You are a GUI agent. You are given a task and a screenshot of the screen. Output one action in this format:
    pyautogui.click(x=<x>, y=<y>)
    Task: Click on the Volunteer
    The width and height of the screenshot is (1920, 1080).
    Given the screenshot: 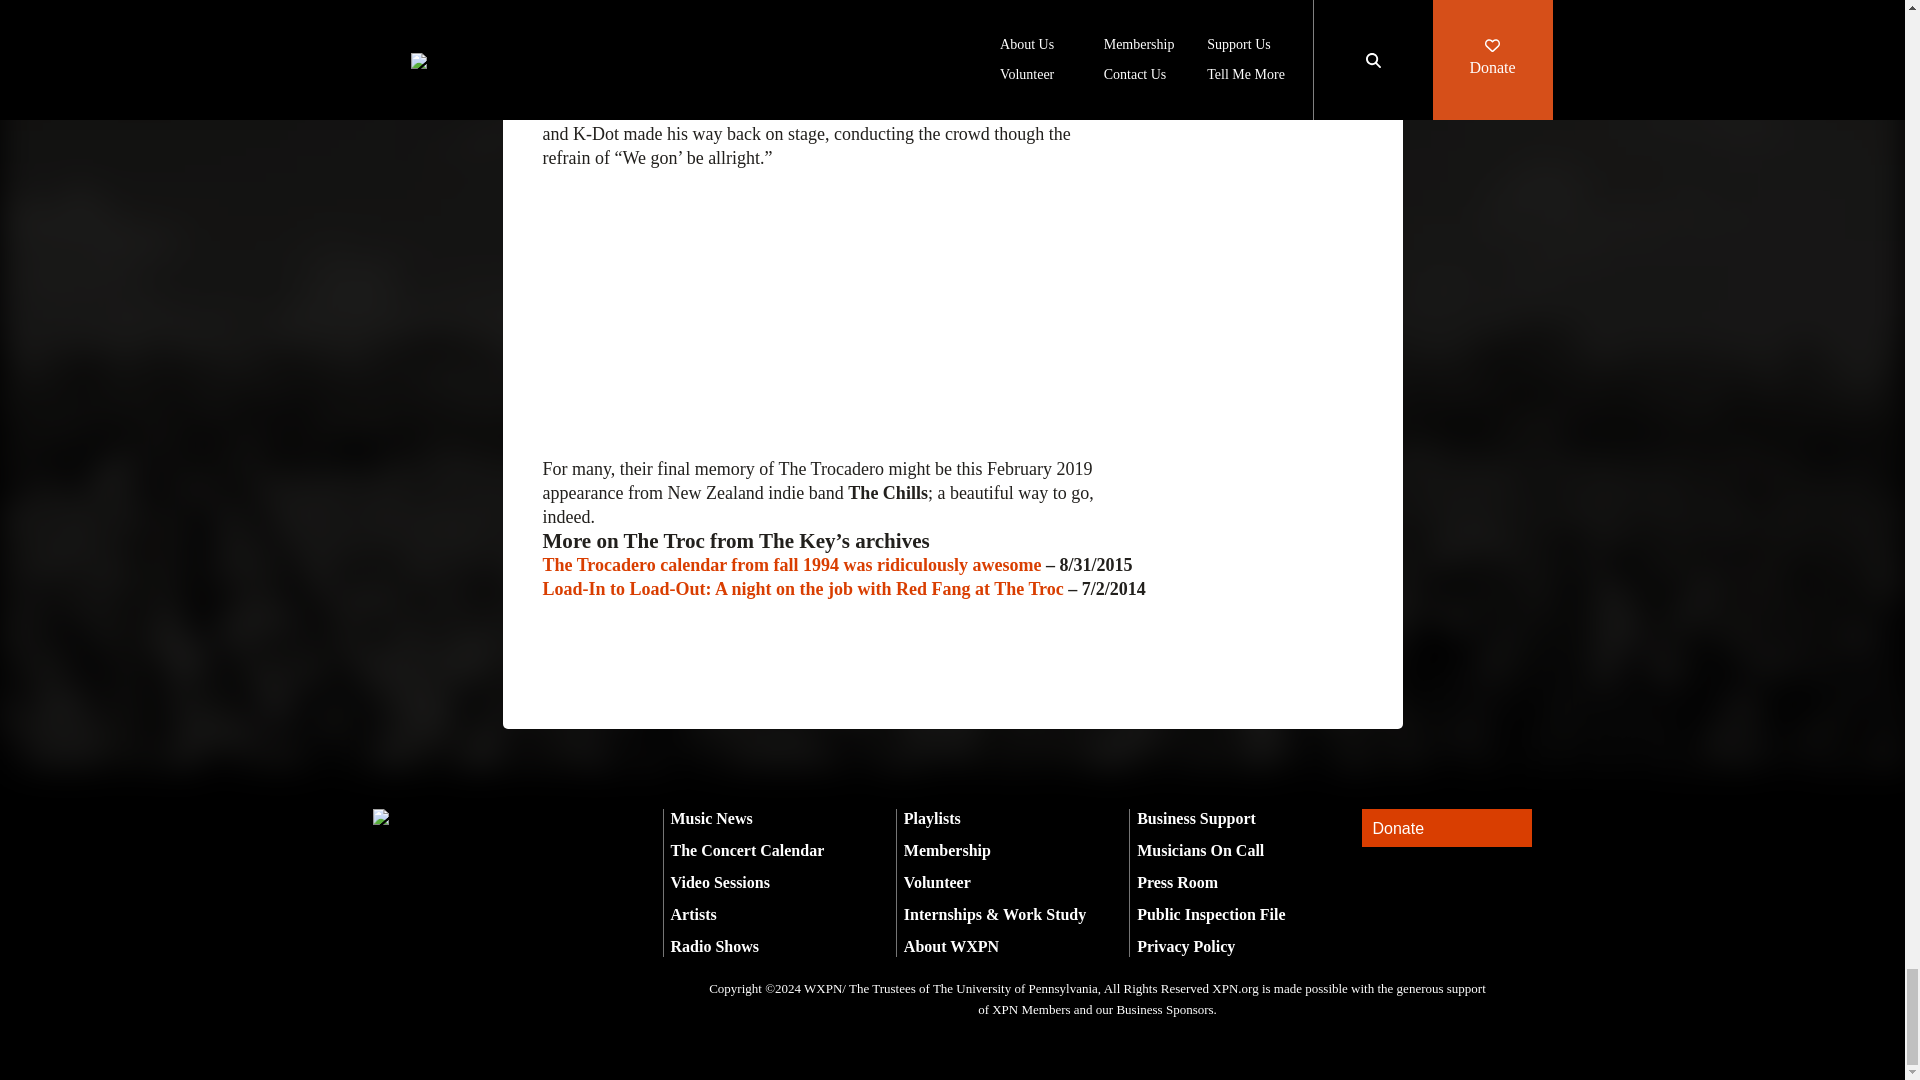 What is the action you would take?
    pyautogui.click(x=938, y=882)
    